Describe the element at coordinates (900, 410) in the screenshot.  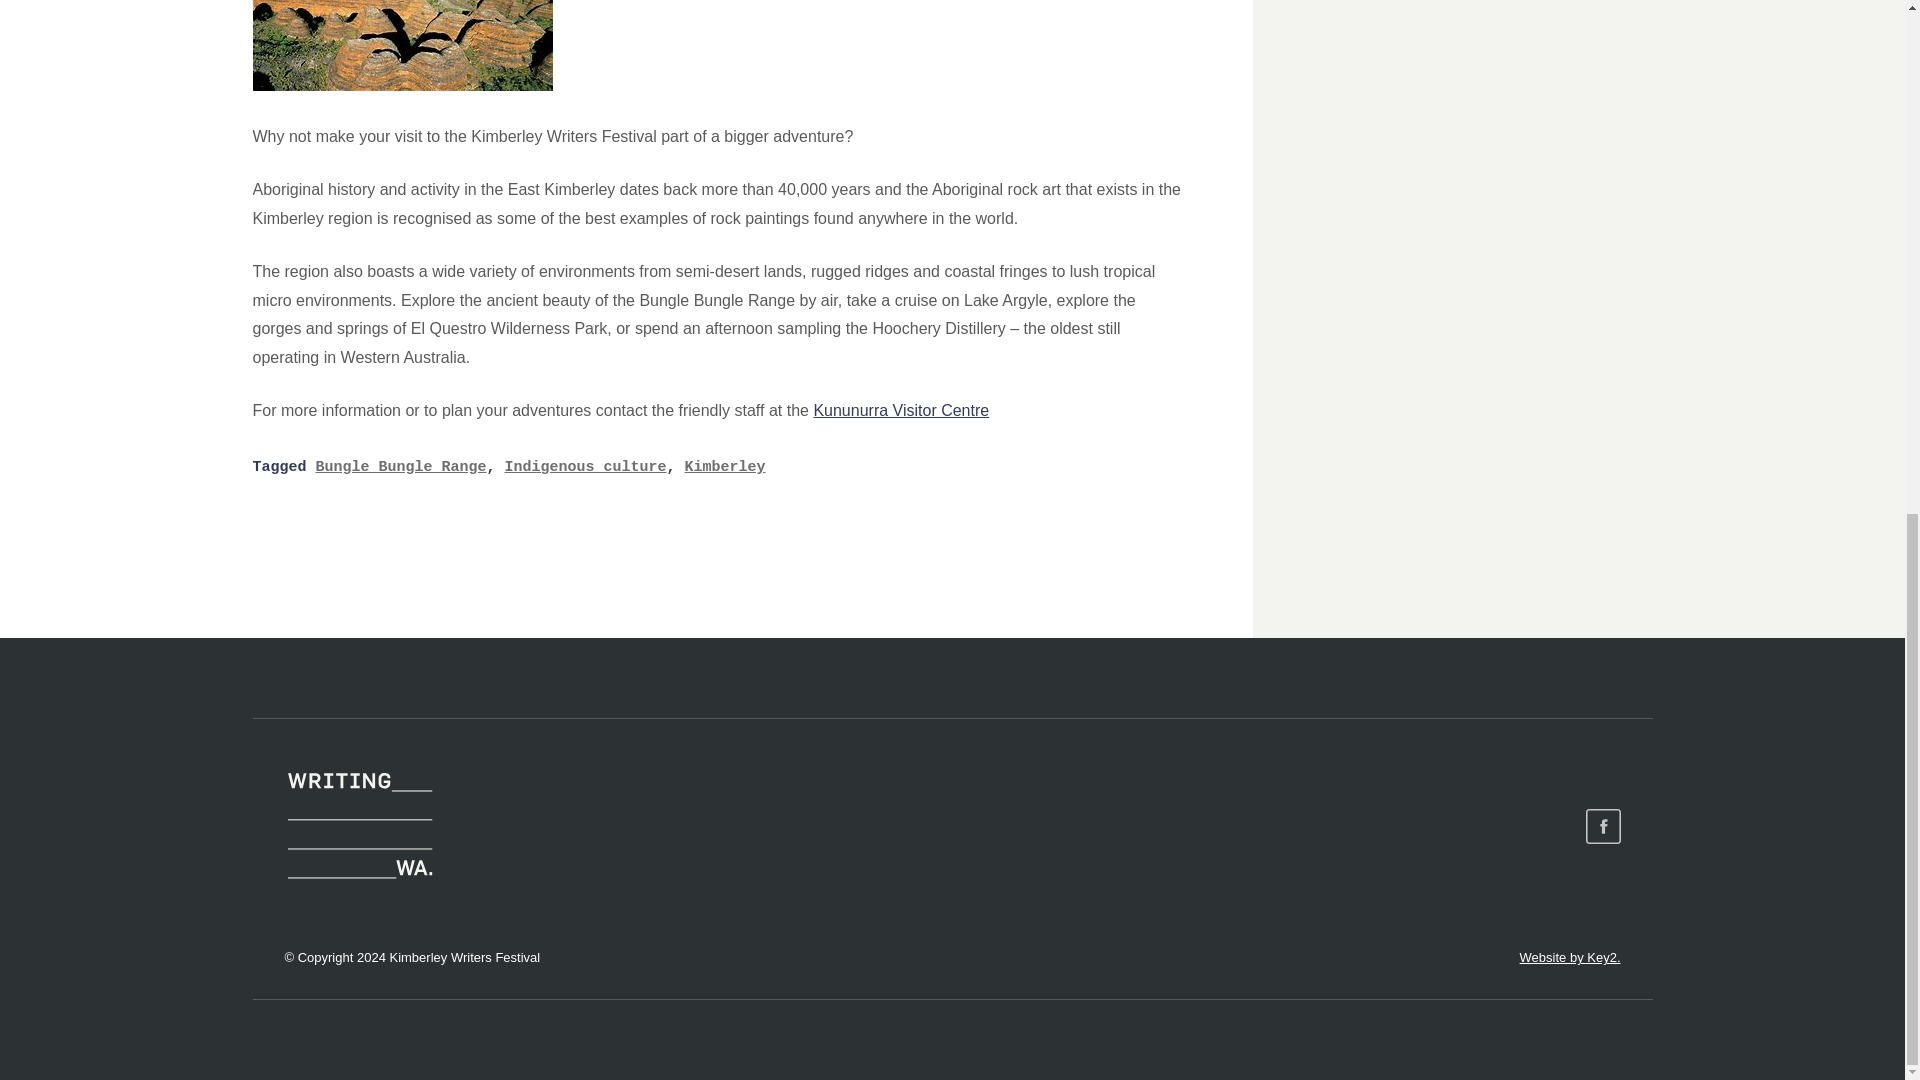
I see `Kununurra Visitor Centre` at that location.